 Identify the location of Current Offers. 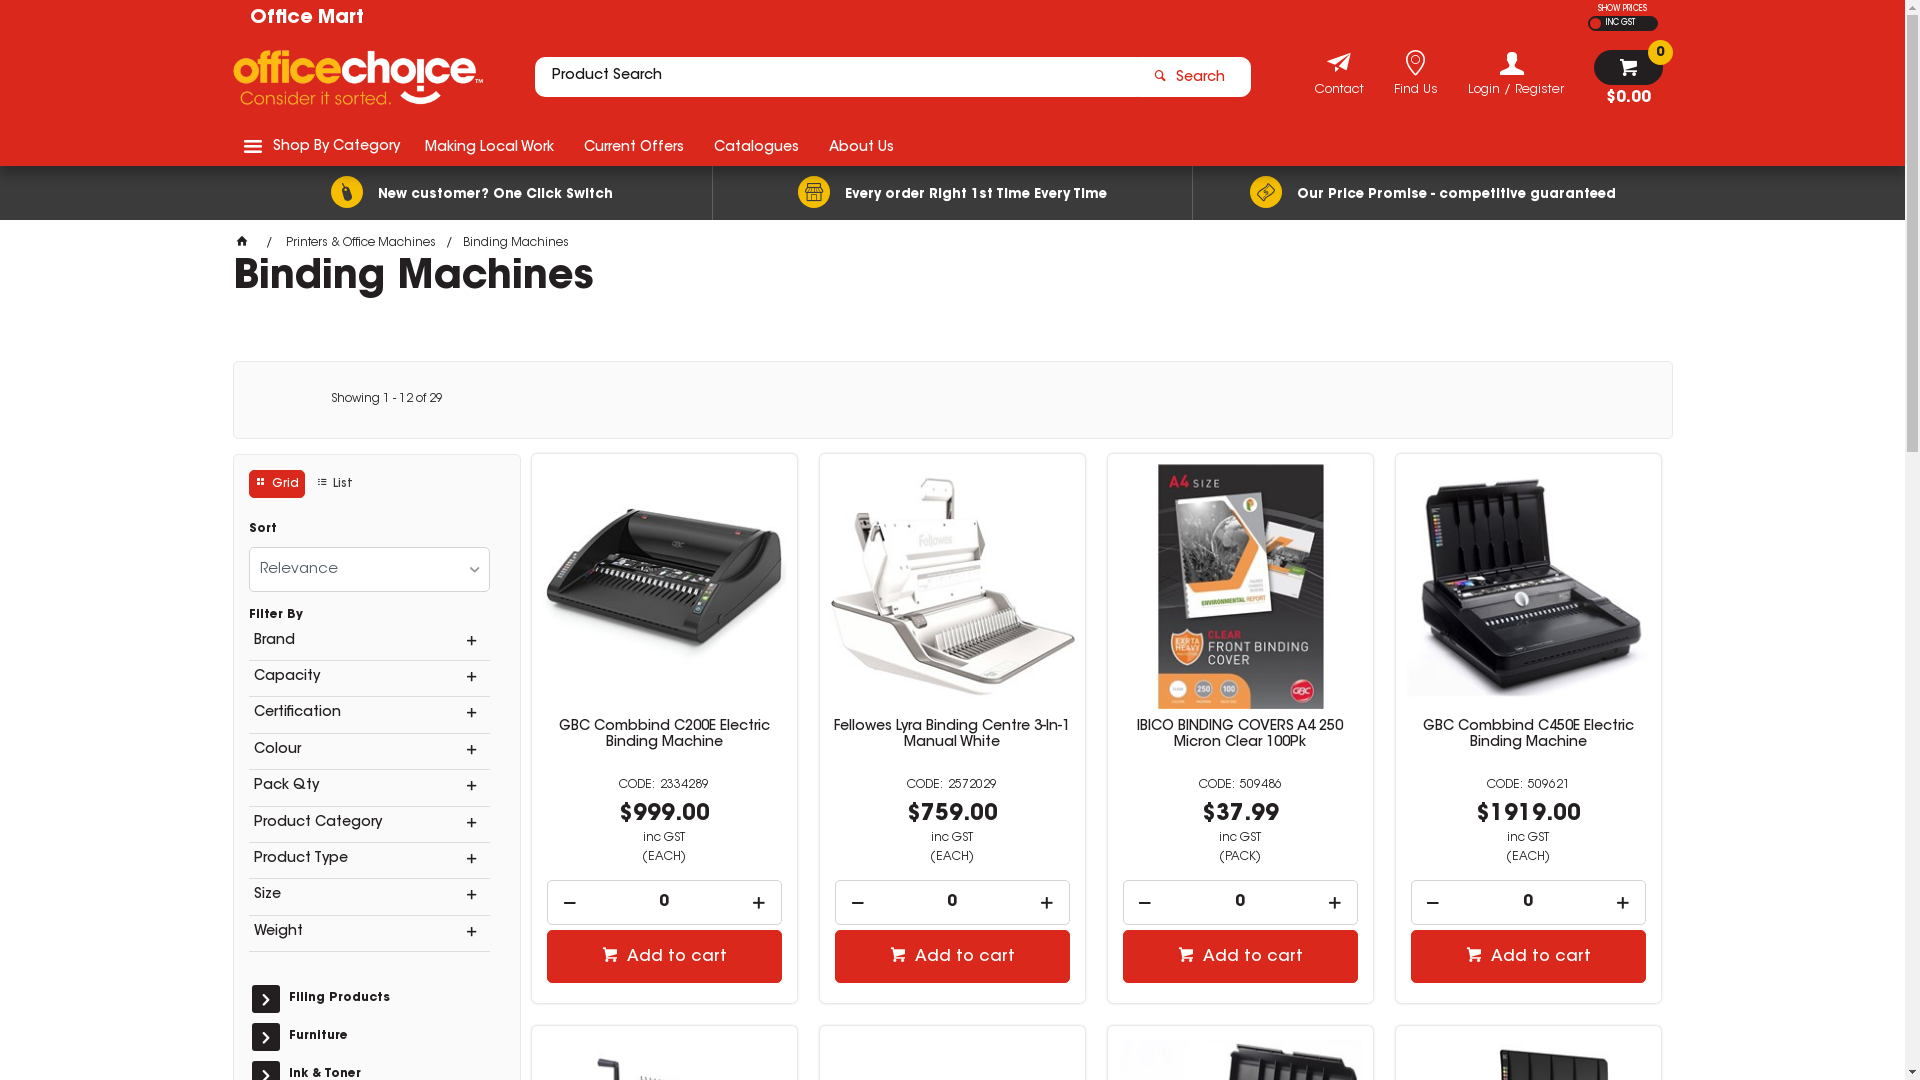
(633, 146).